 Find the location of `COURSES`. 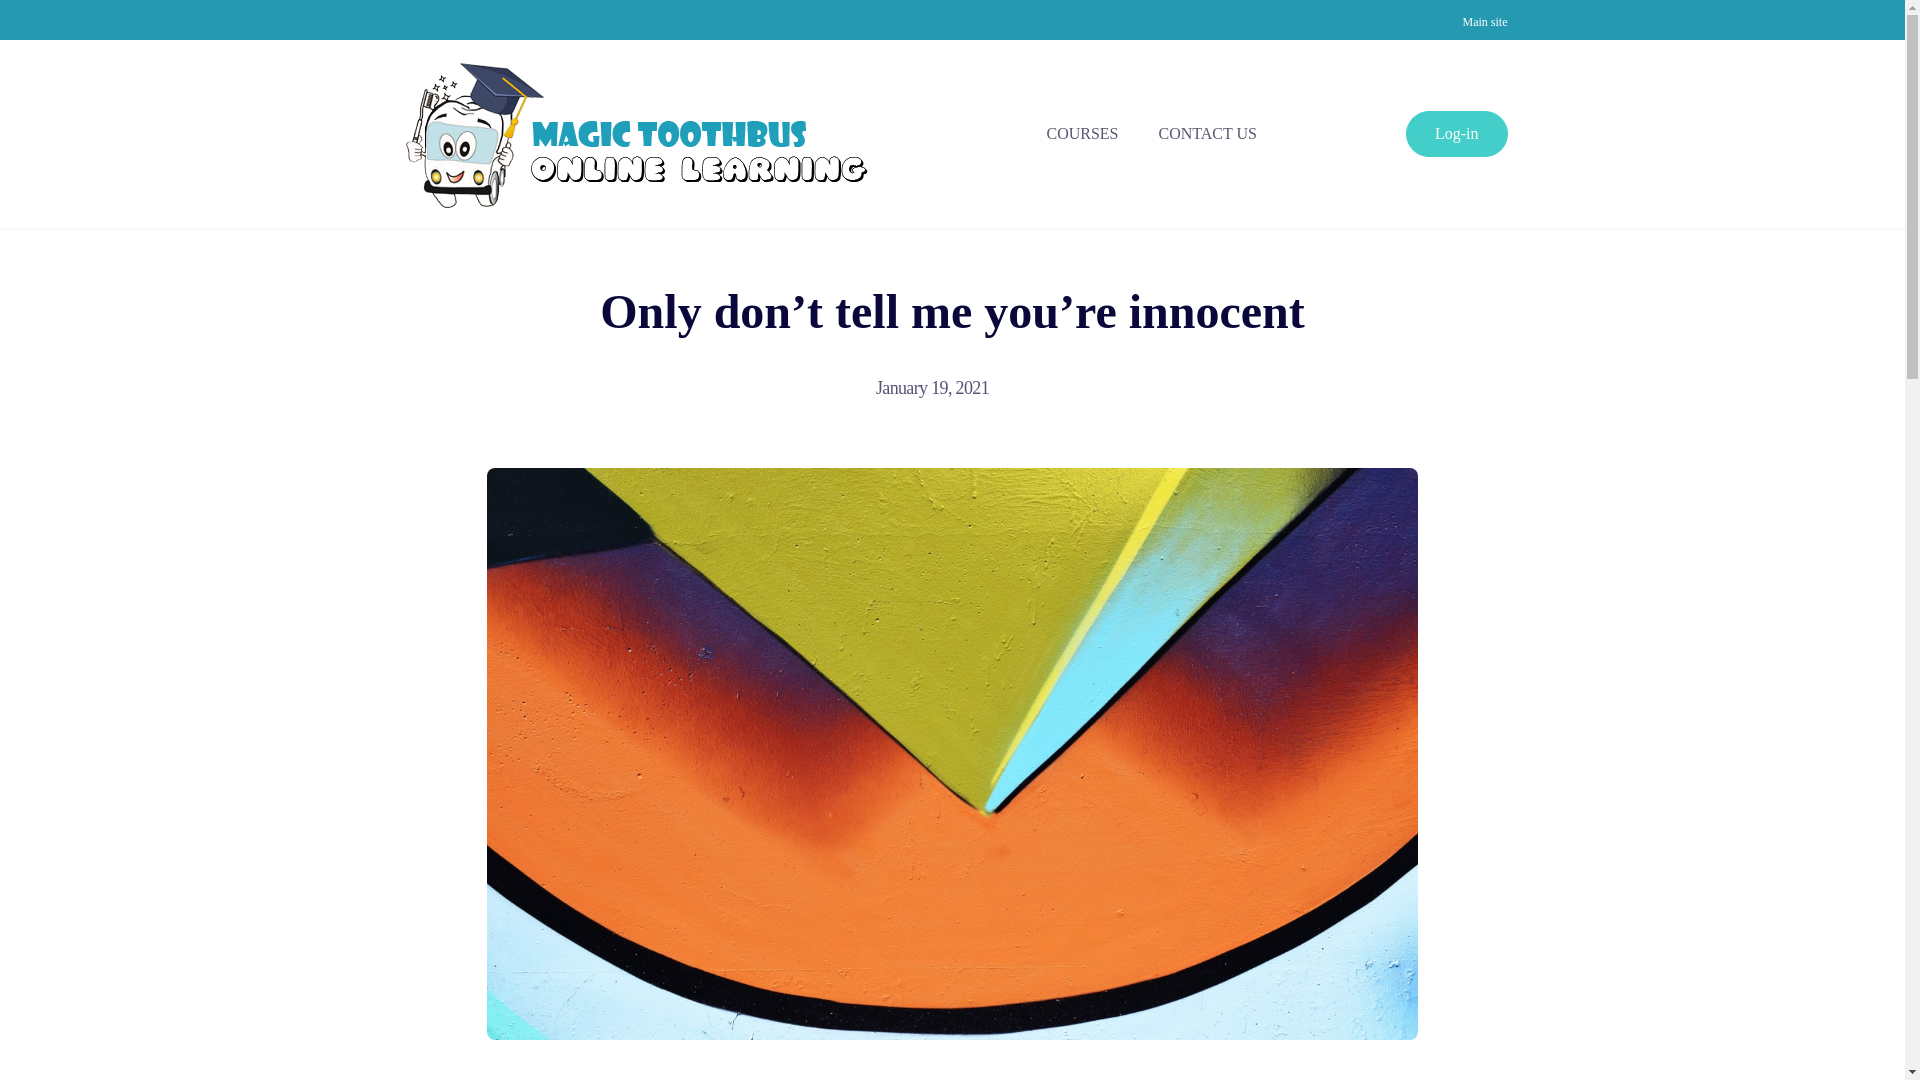

COURSES is located at coordinates (1082, 132).